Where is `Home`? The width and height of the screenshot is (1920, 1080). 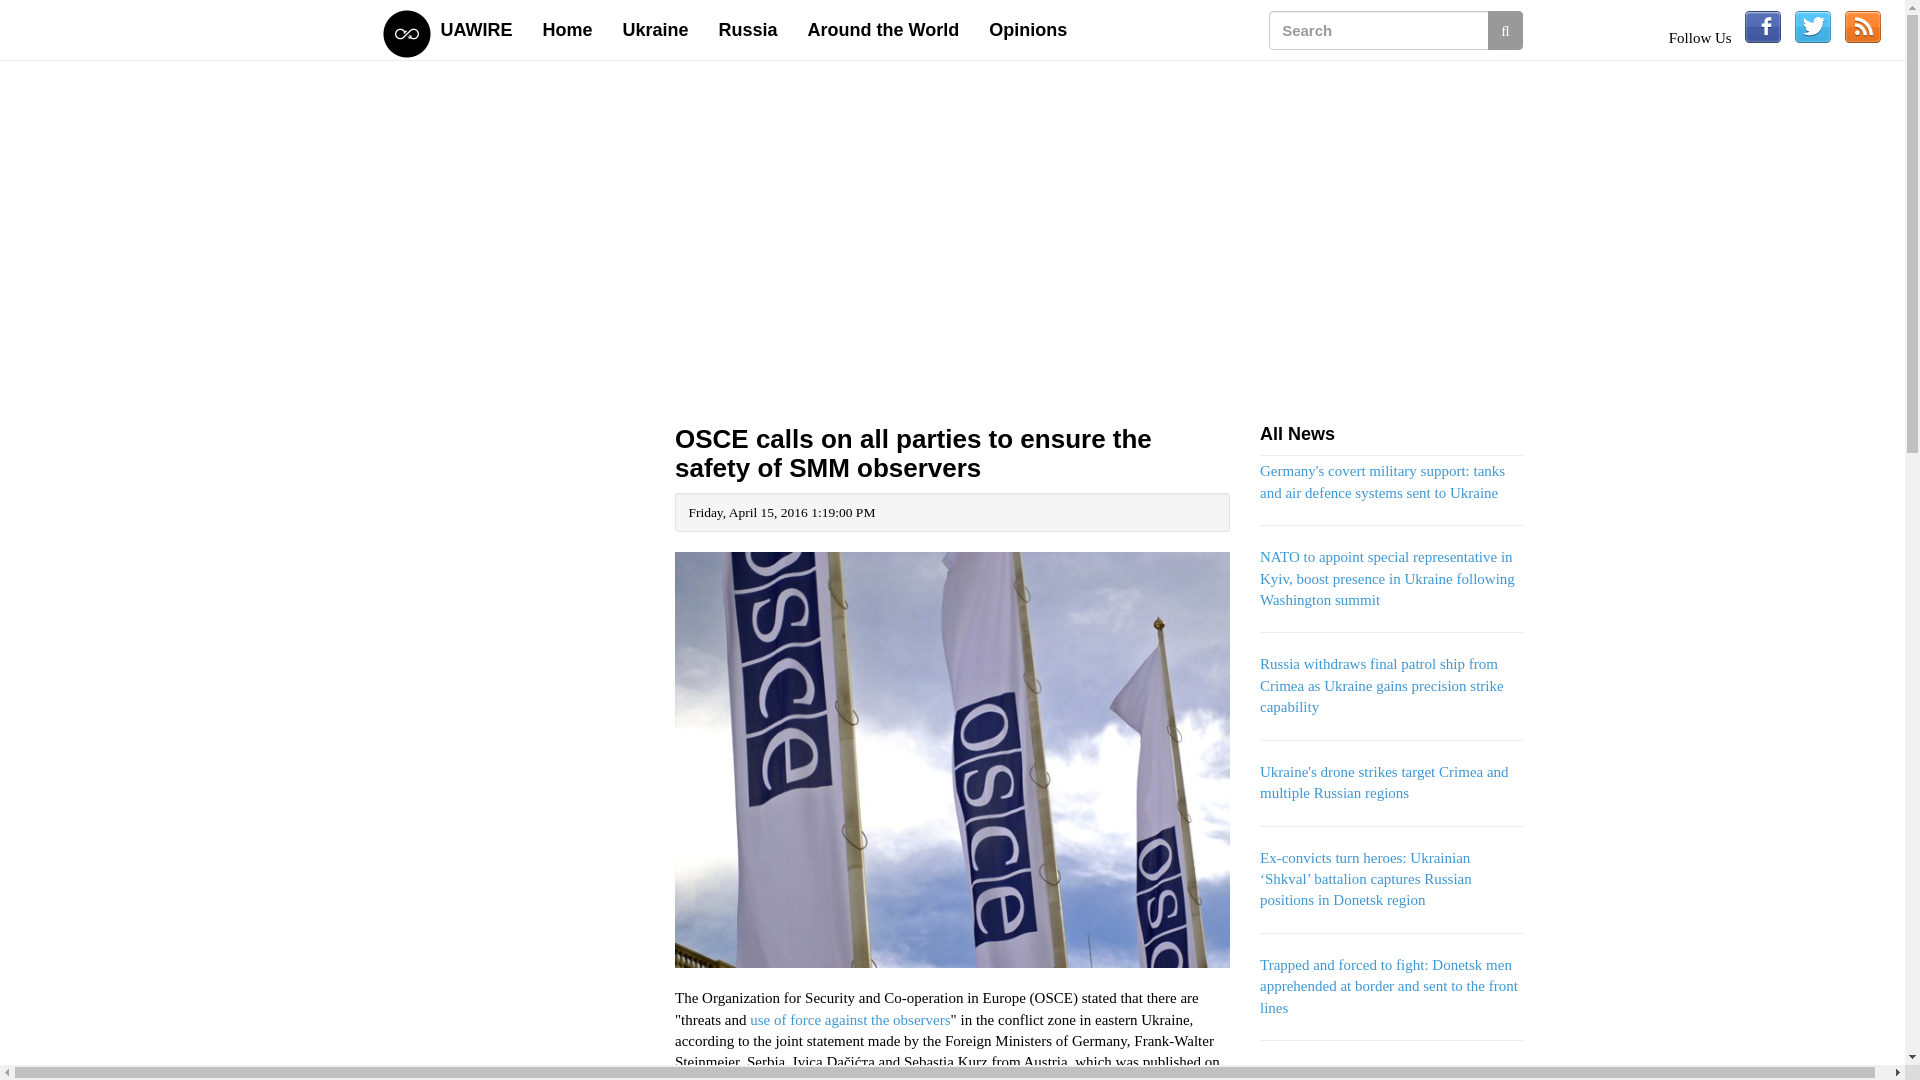 Home is located at coordinates (568, 30).